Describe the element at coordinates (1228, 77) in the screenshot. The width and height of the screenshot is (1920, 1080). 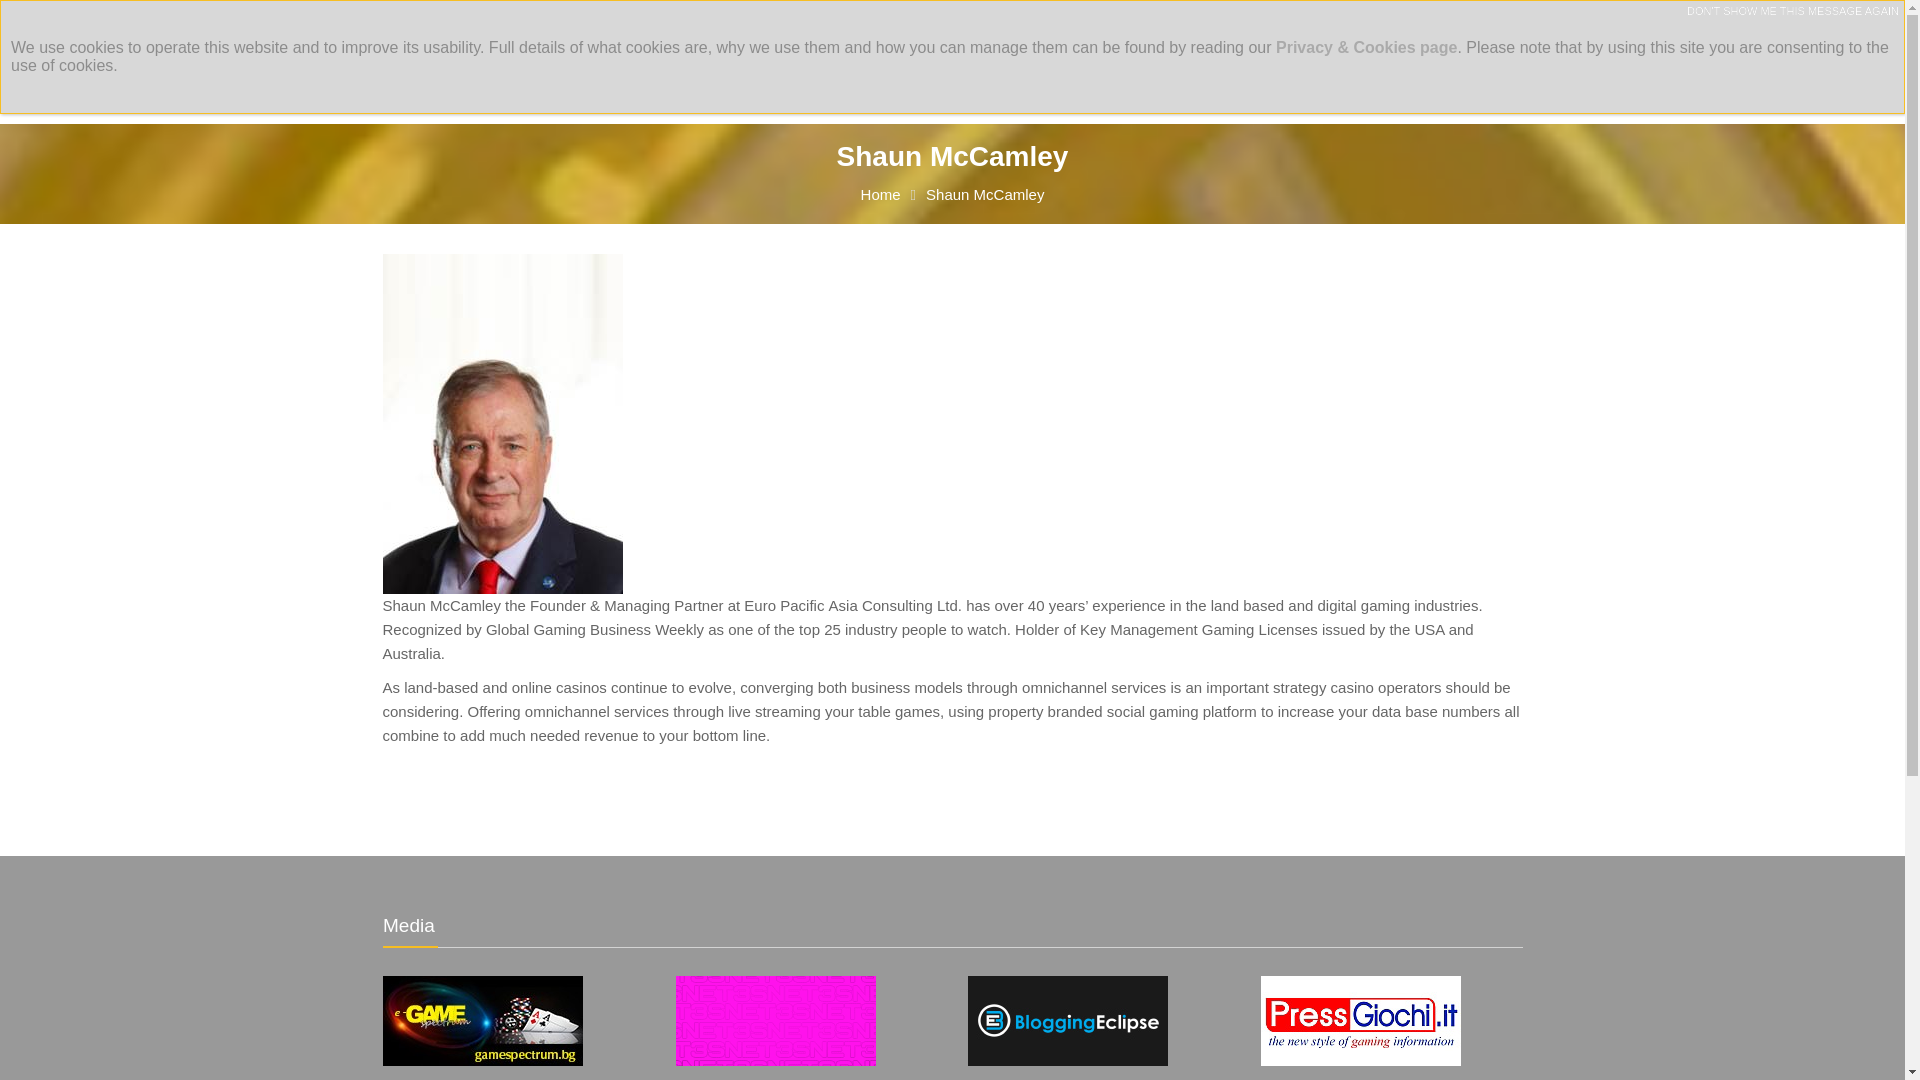
I see `Sponsorship` at that location.